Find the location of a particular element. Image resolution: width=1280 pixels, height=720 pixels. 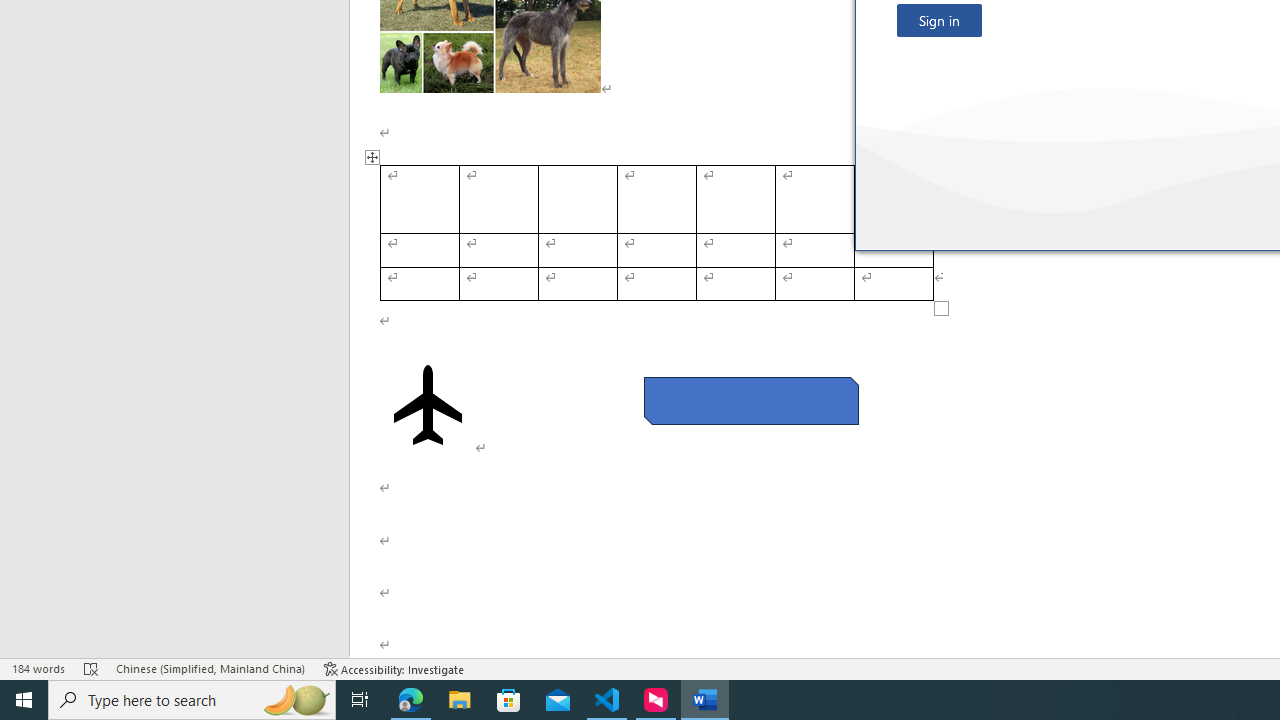

File Explorer is located at coordinates (460, 700).